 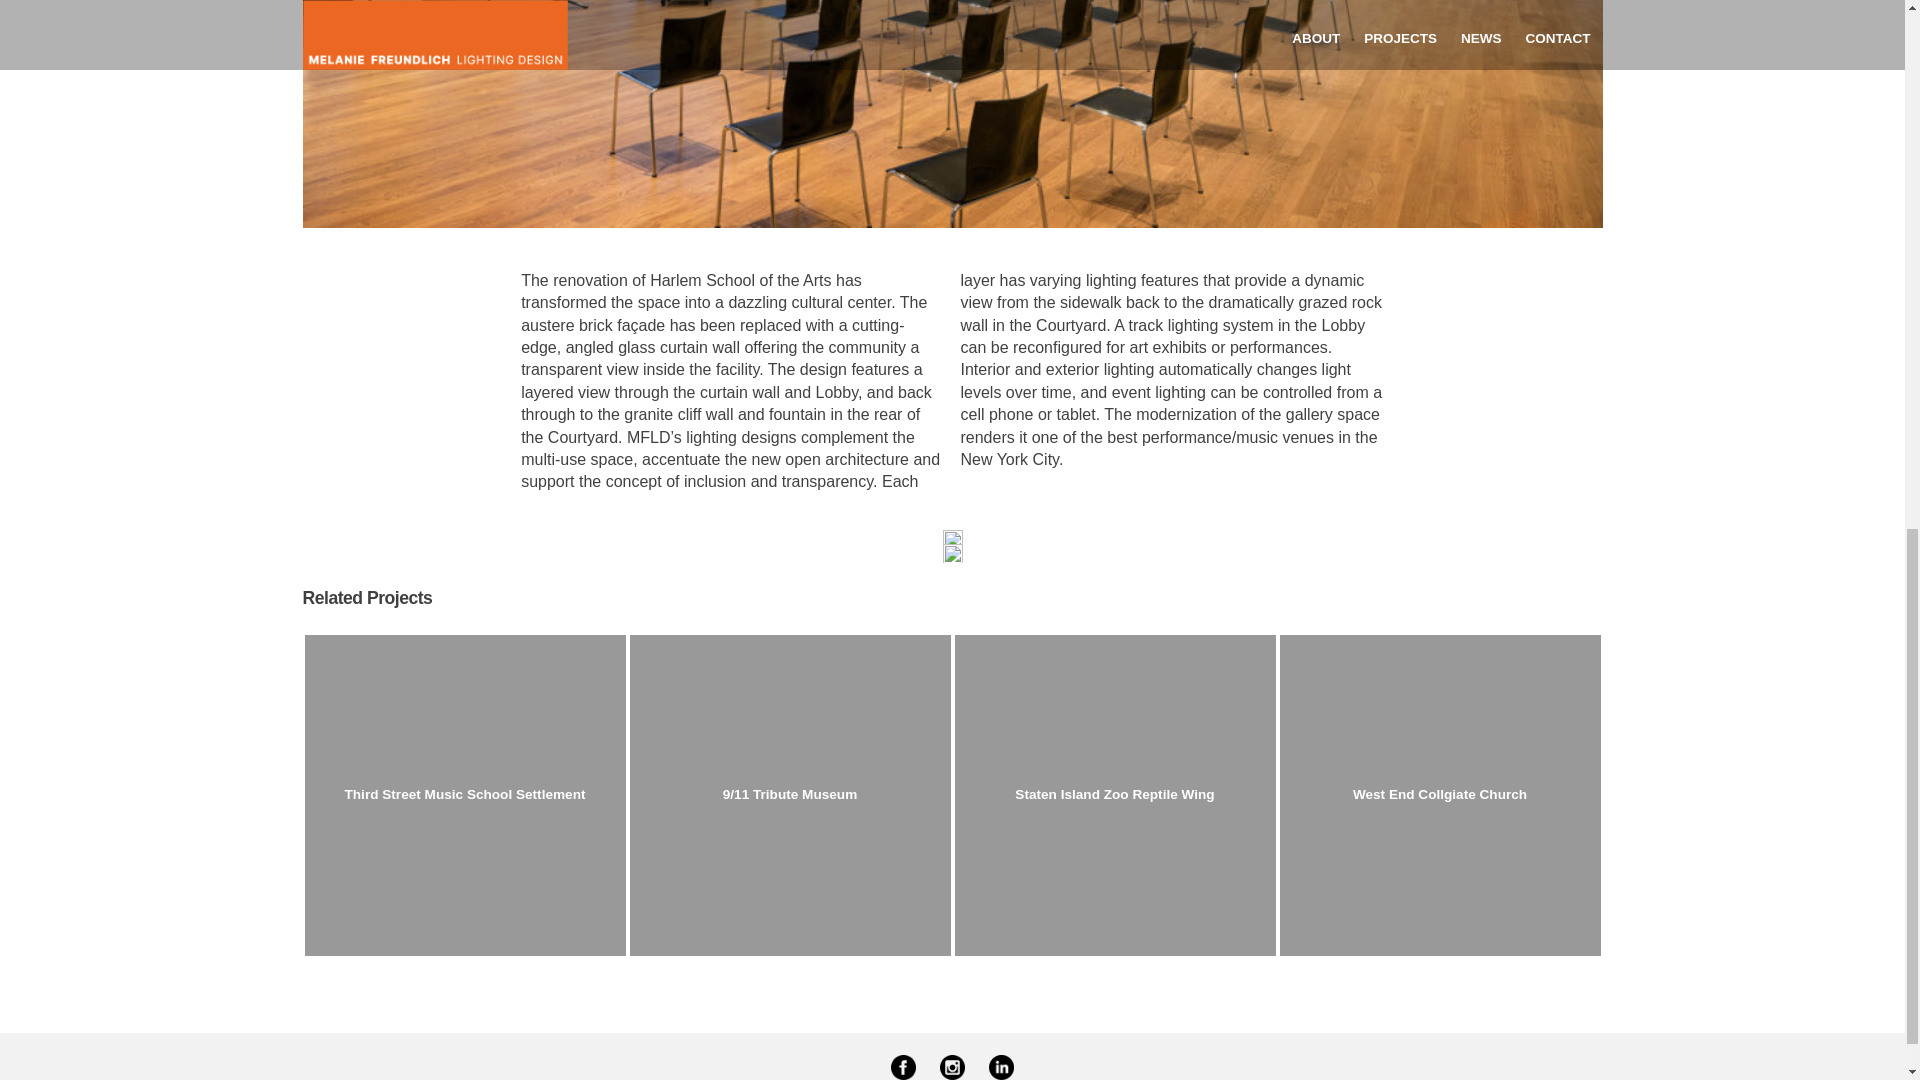 What do you see at coordinates (1440, 795) in the screenshot?
I see `West End Collgiate Church` at bounding box center [1440, 795].